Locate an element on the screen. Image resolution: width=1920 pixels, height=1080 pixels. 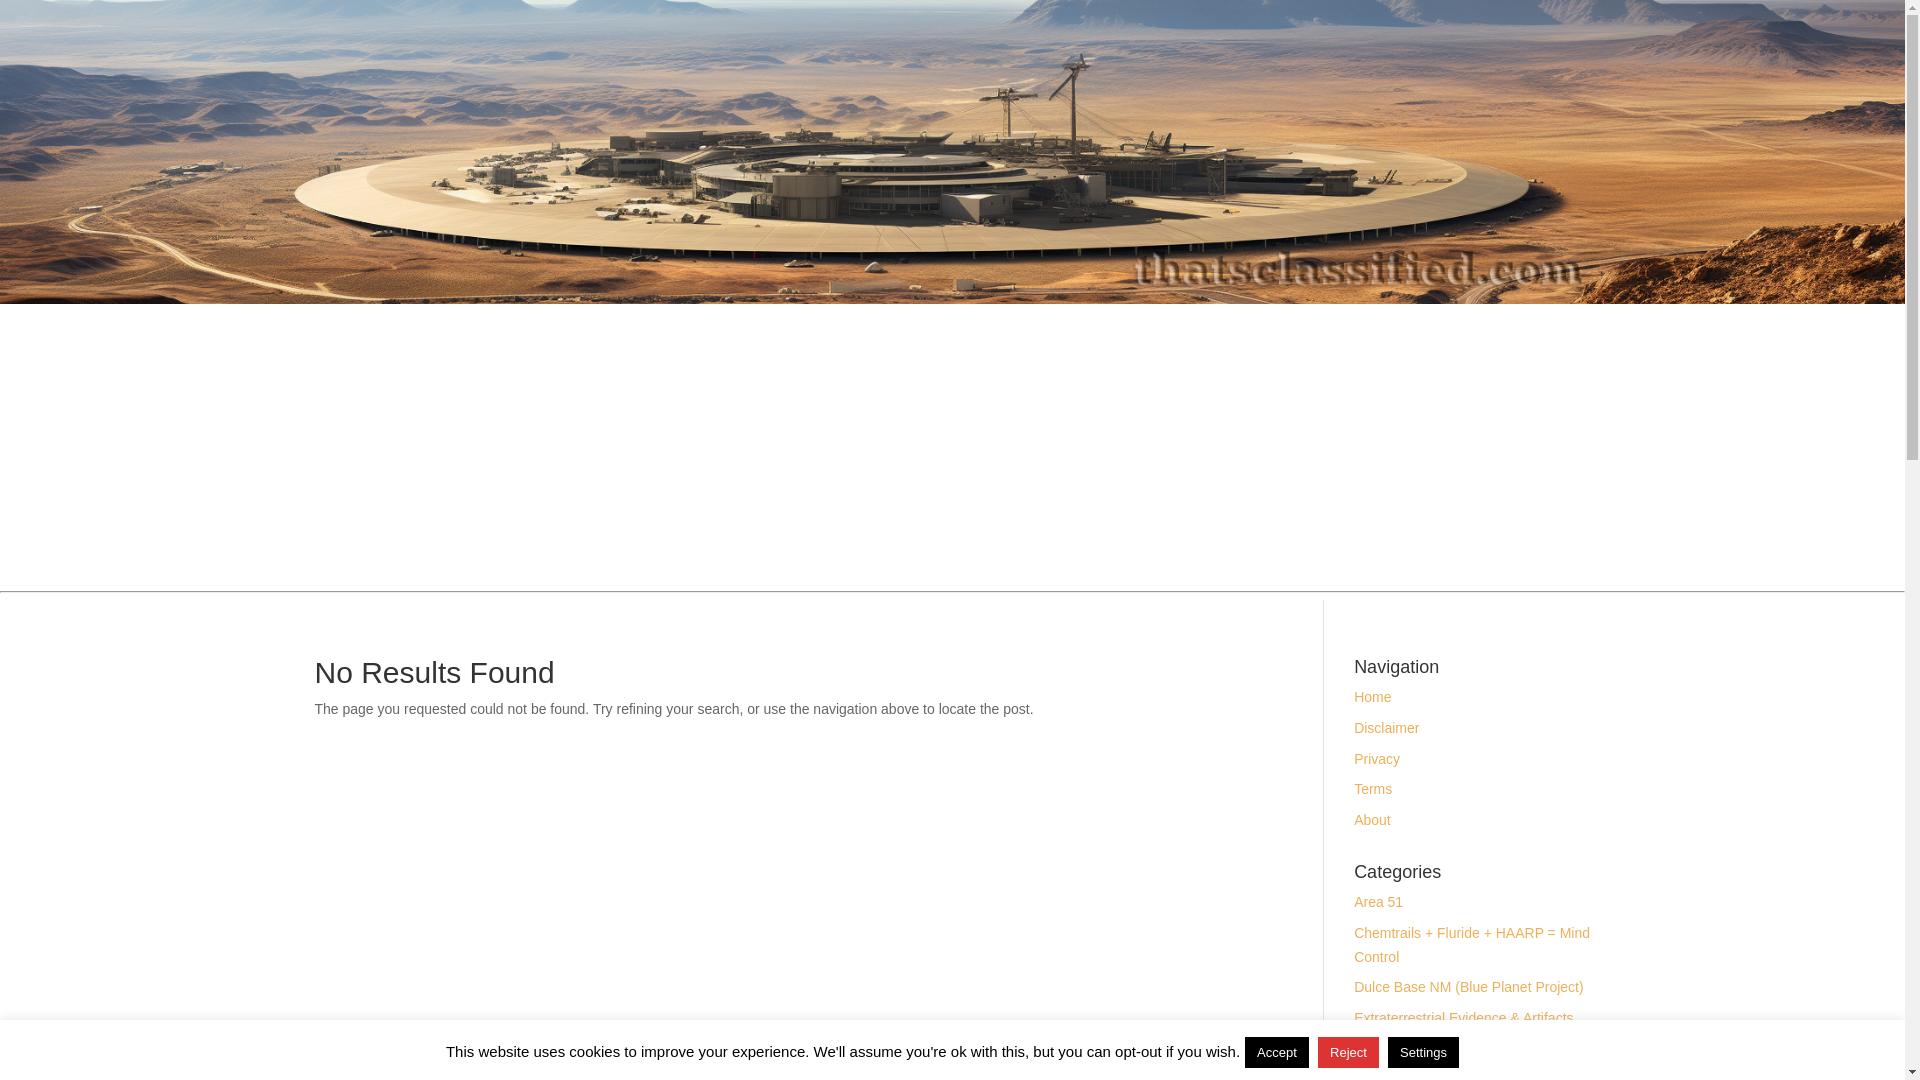
Moon Mysteries is located at coordinates (1403, 1049).